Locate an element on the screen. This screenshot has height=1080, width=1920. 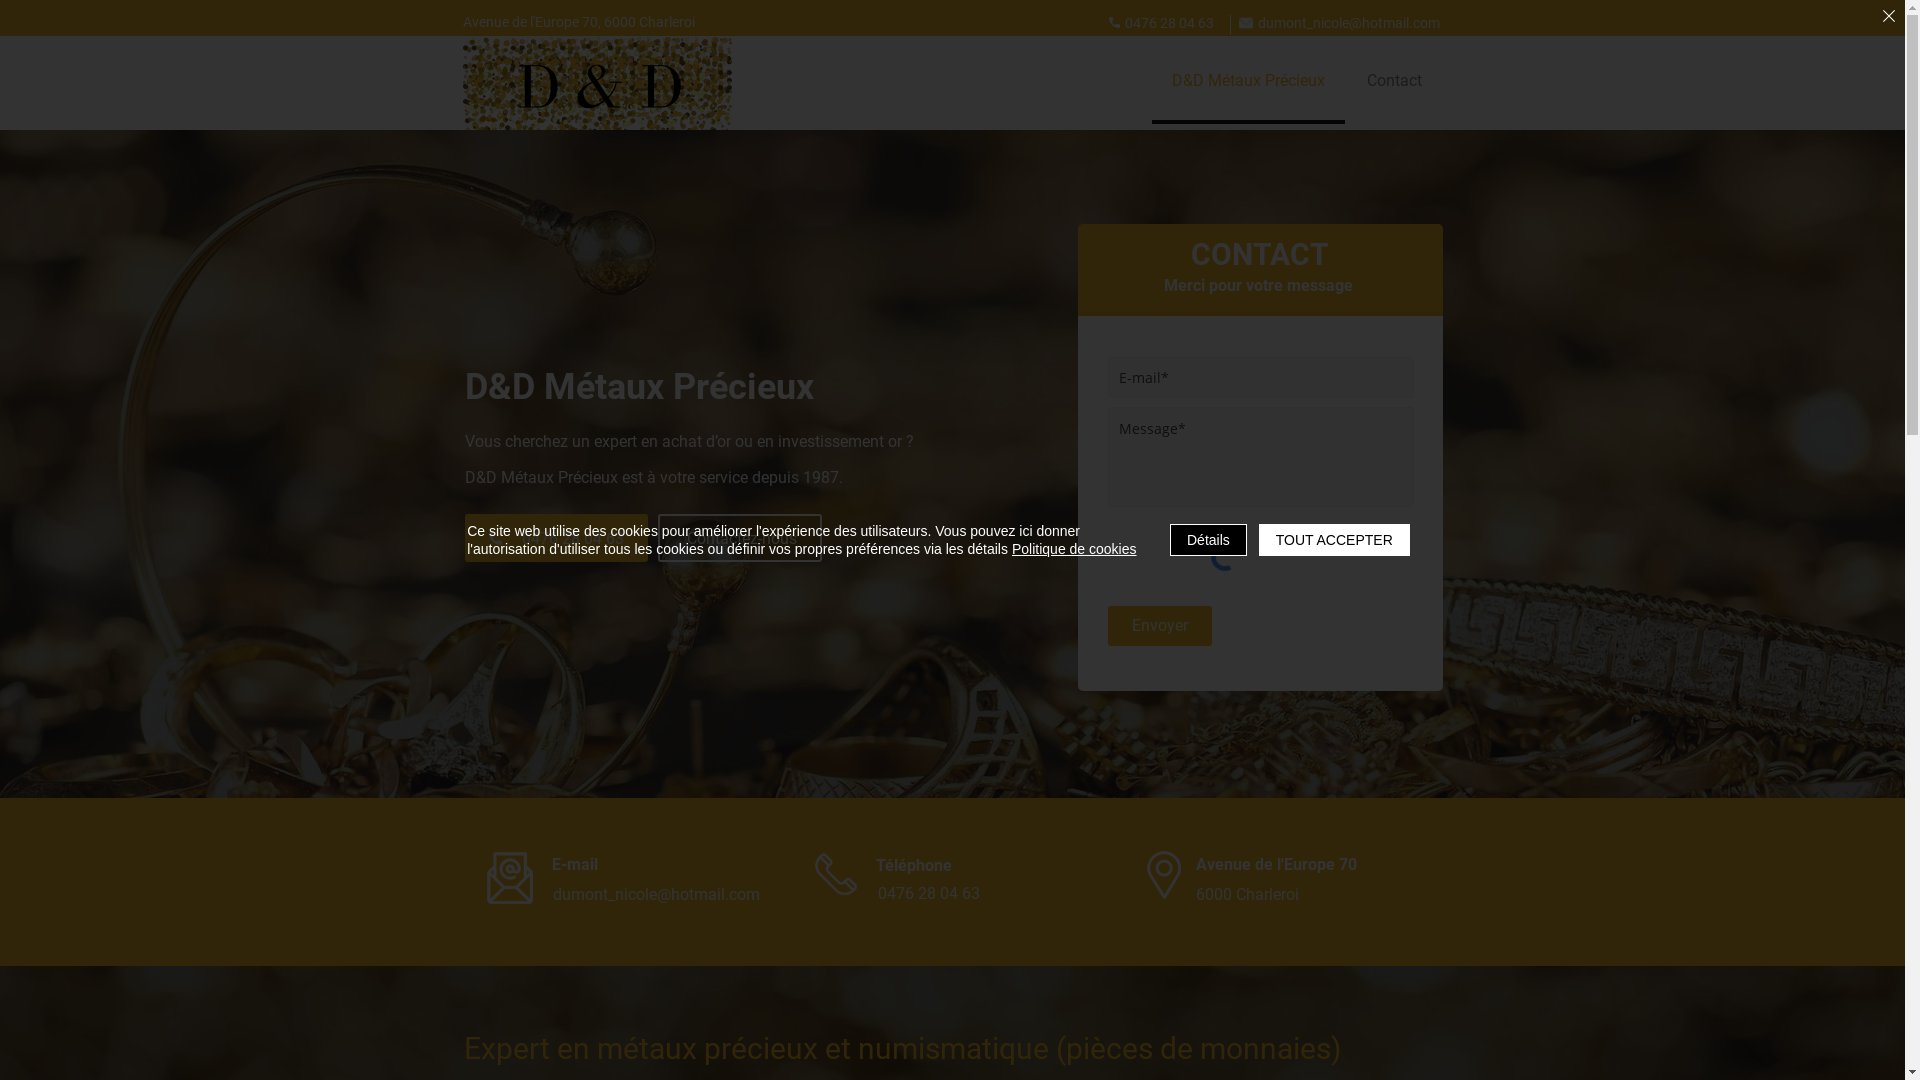
Contact is located at coordinates (1395, 82).